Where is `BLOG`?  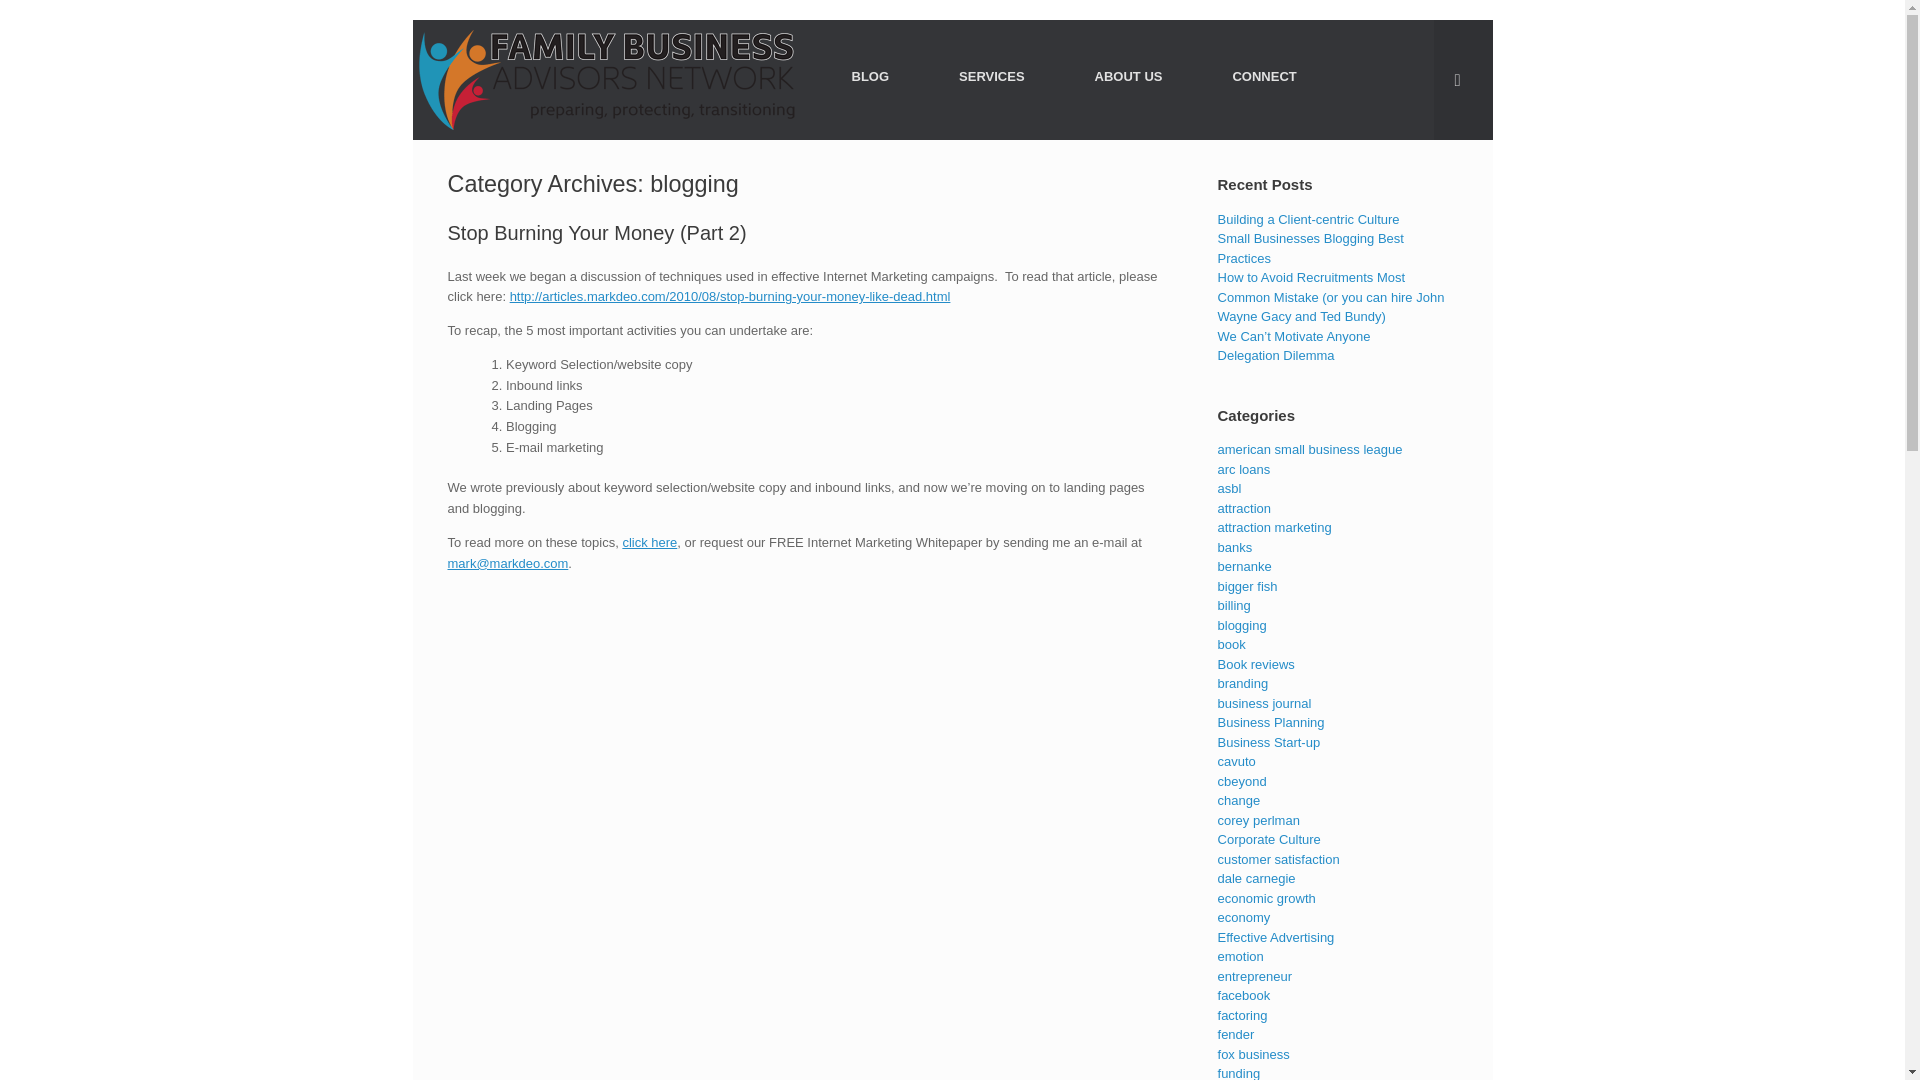
BLOG is located at coordinates (870, 76).